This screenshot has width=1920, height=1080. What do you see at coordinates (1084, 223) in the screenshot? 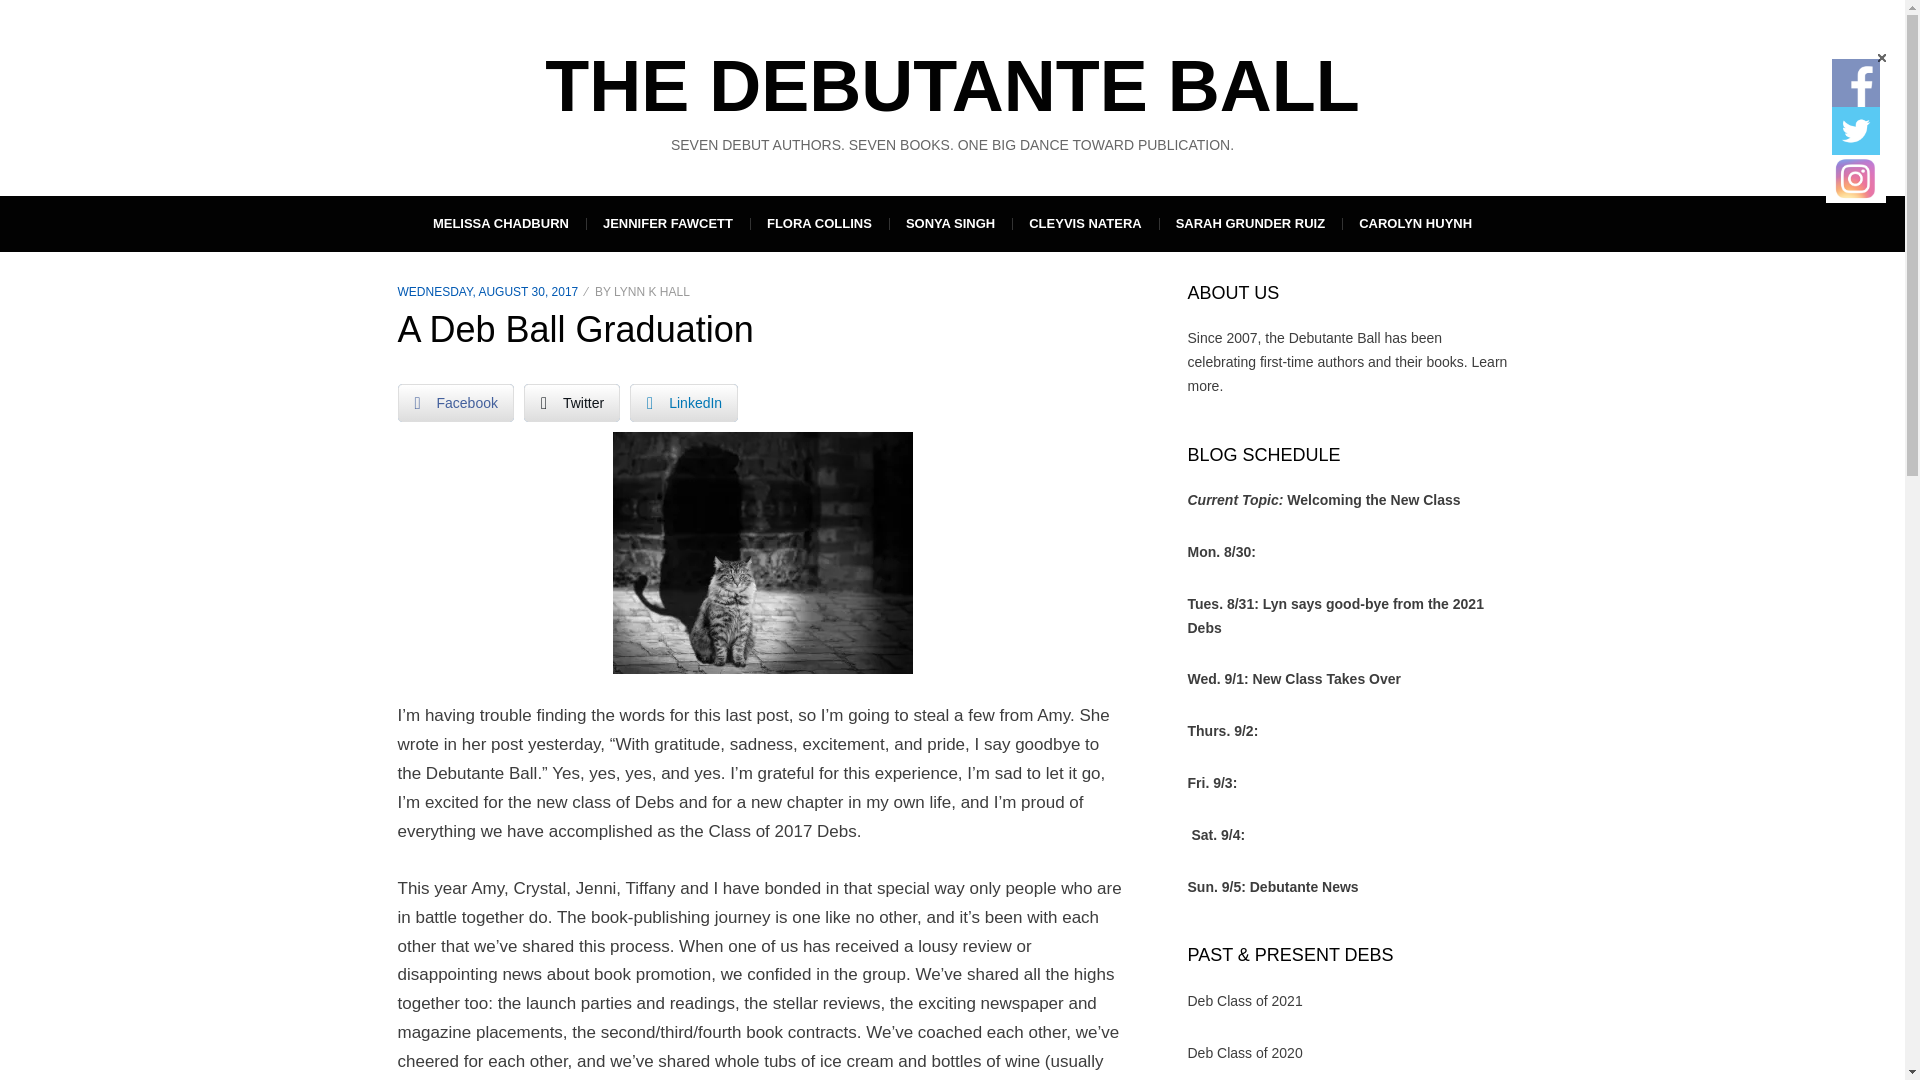
I see `CLEYVIS NATERA` at bounding box center [1084, 223].